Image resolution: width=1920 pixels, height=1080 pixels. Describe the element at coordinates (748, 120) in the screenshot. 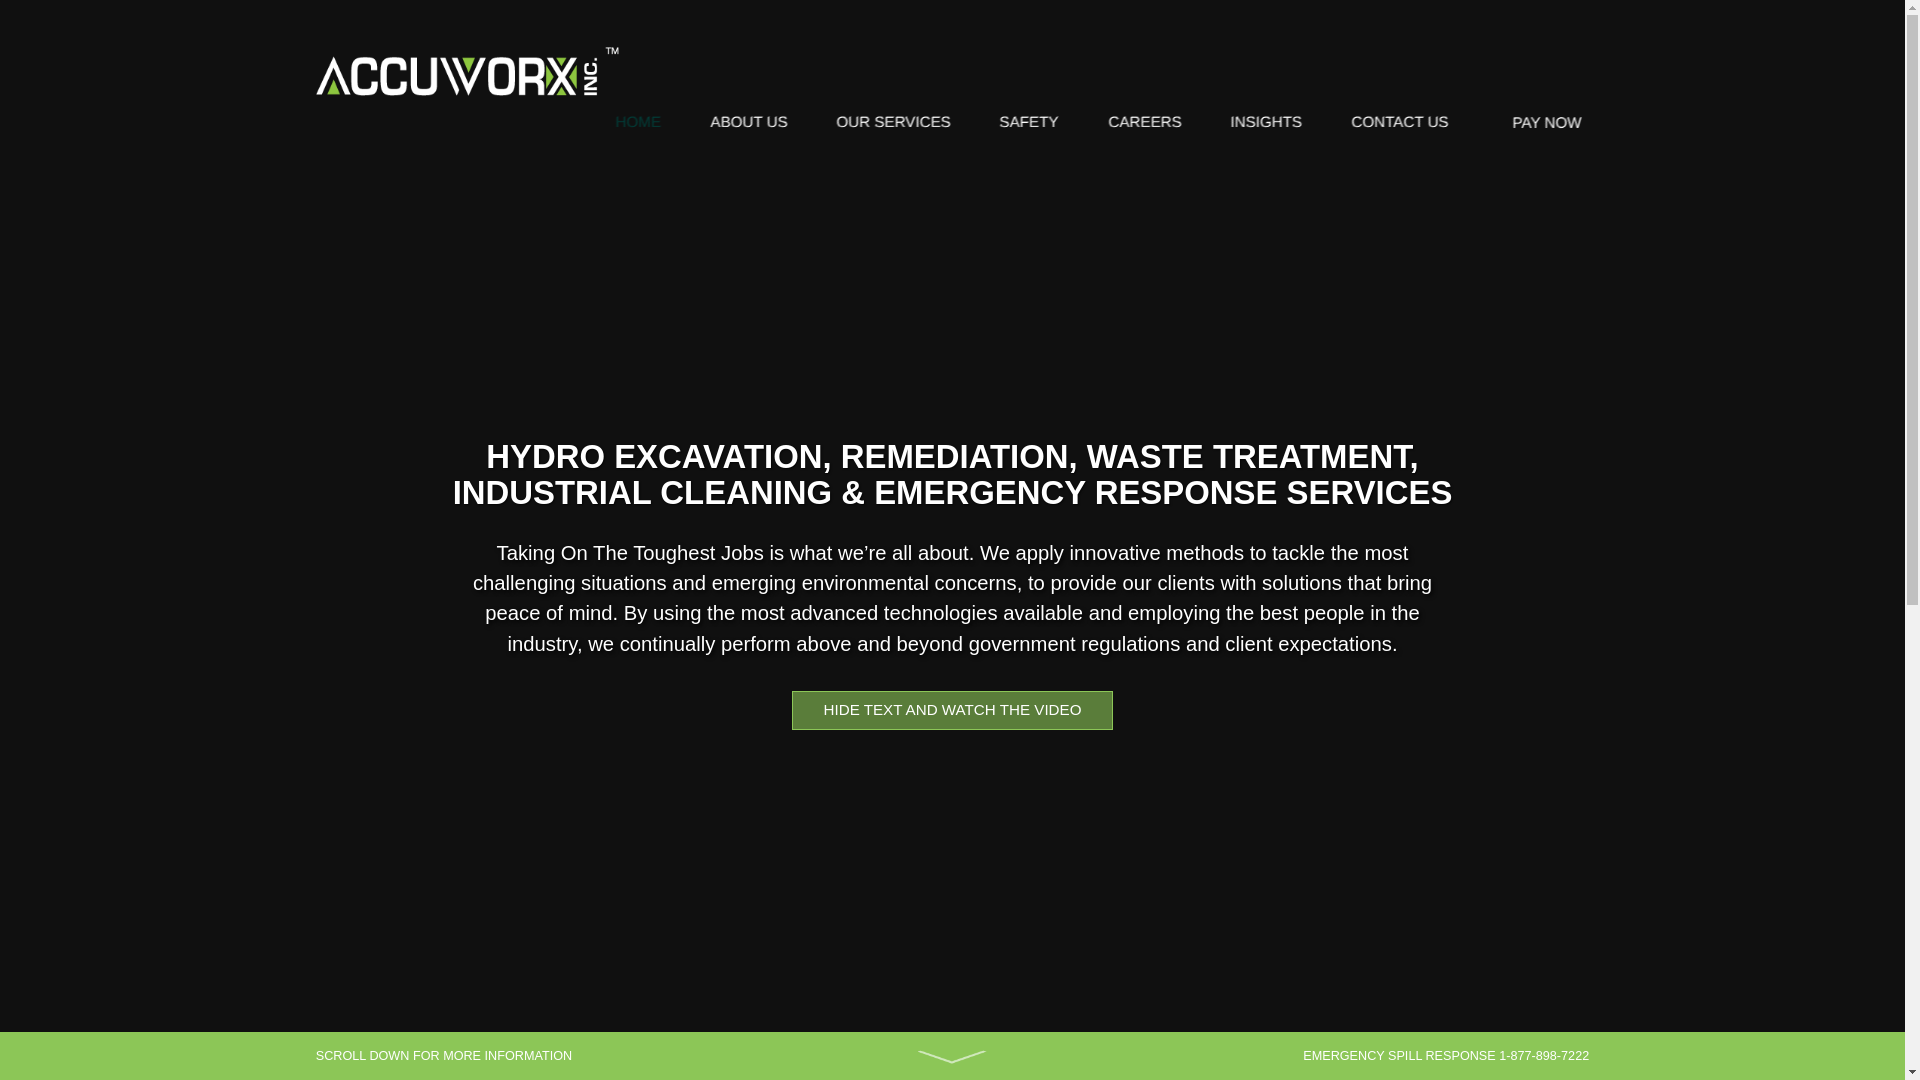

I see `ABOUT US` at that location.